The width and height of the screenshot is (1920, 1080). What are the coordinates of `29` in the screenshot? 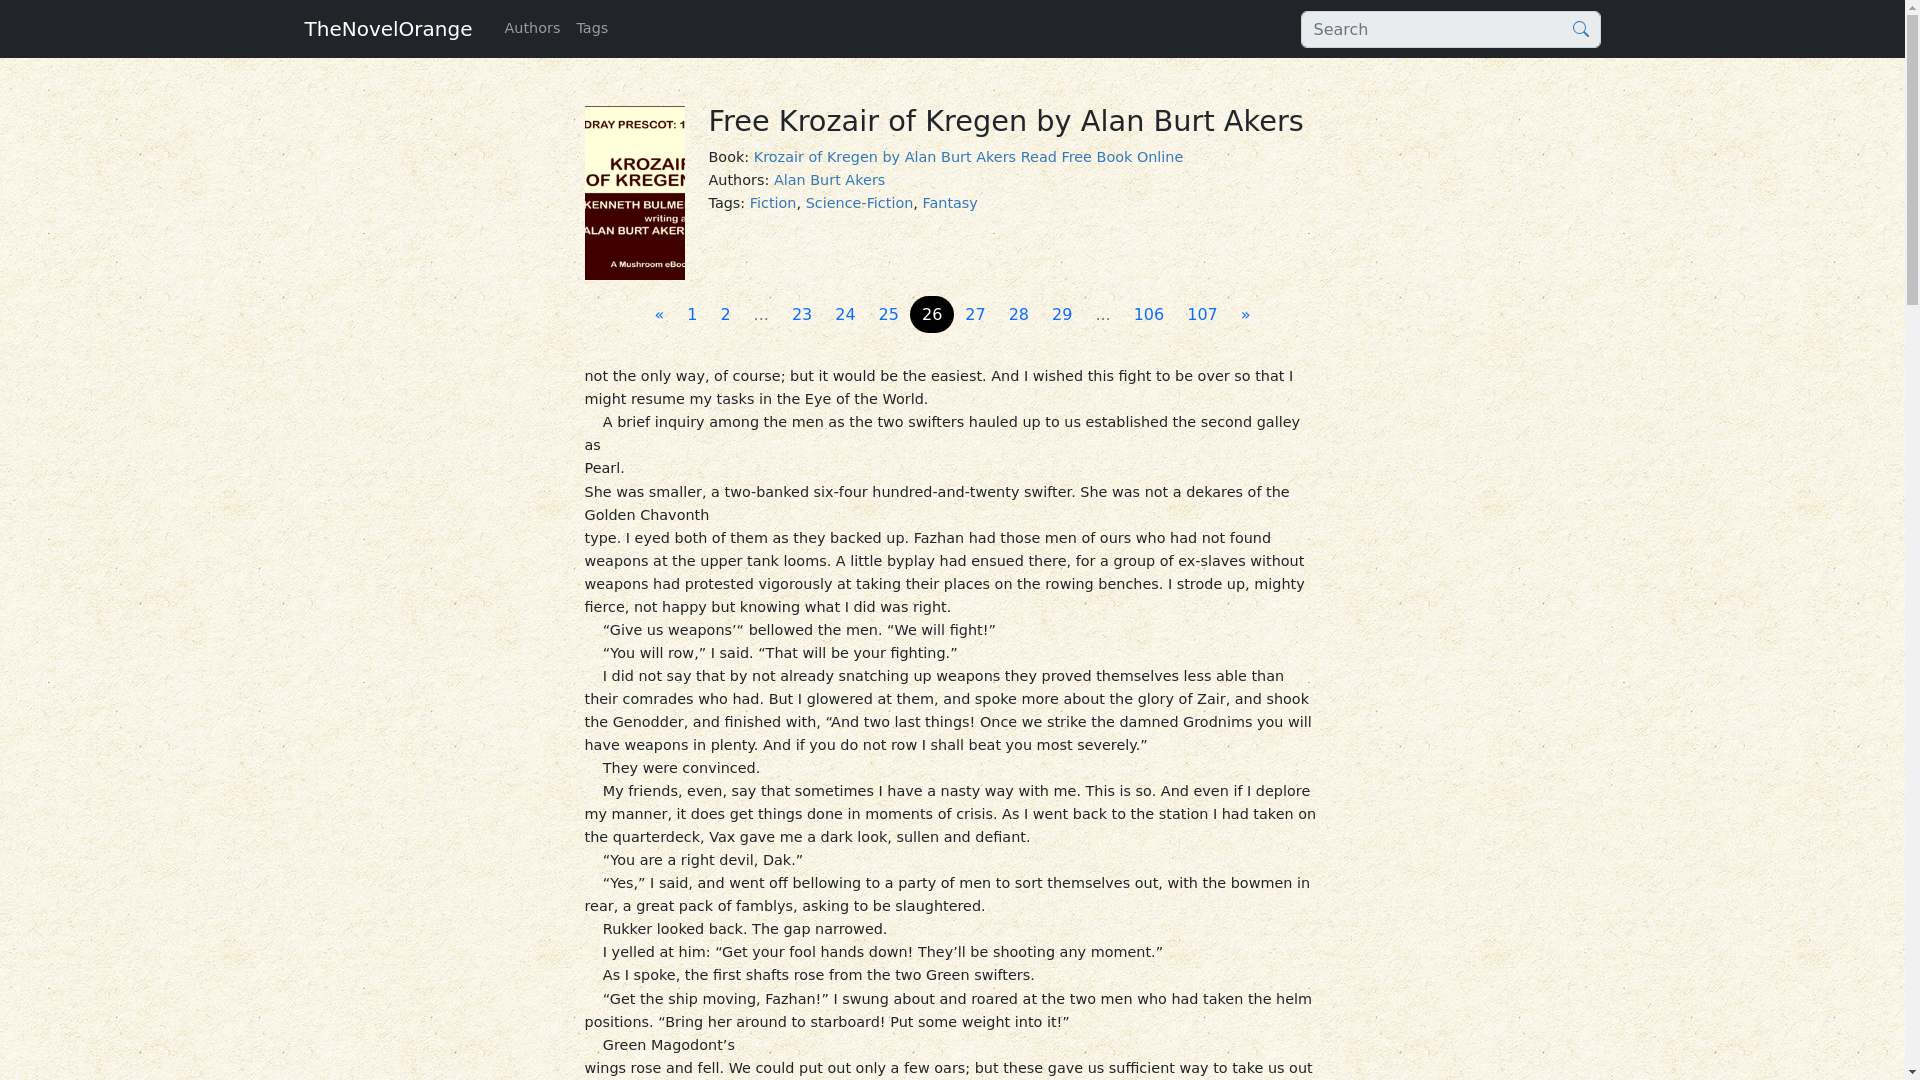 It's located at (1062, 314).